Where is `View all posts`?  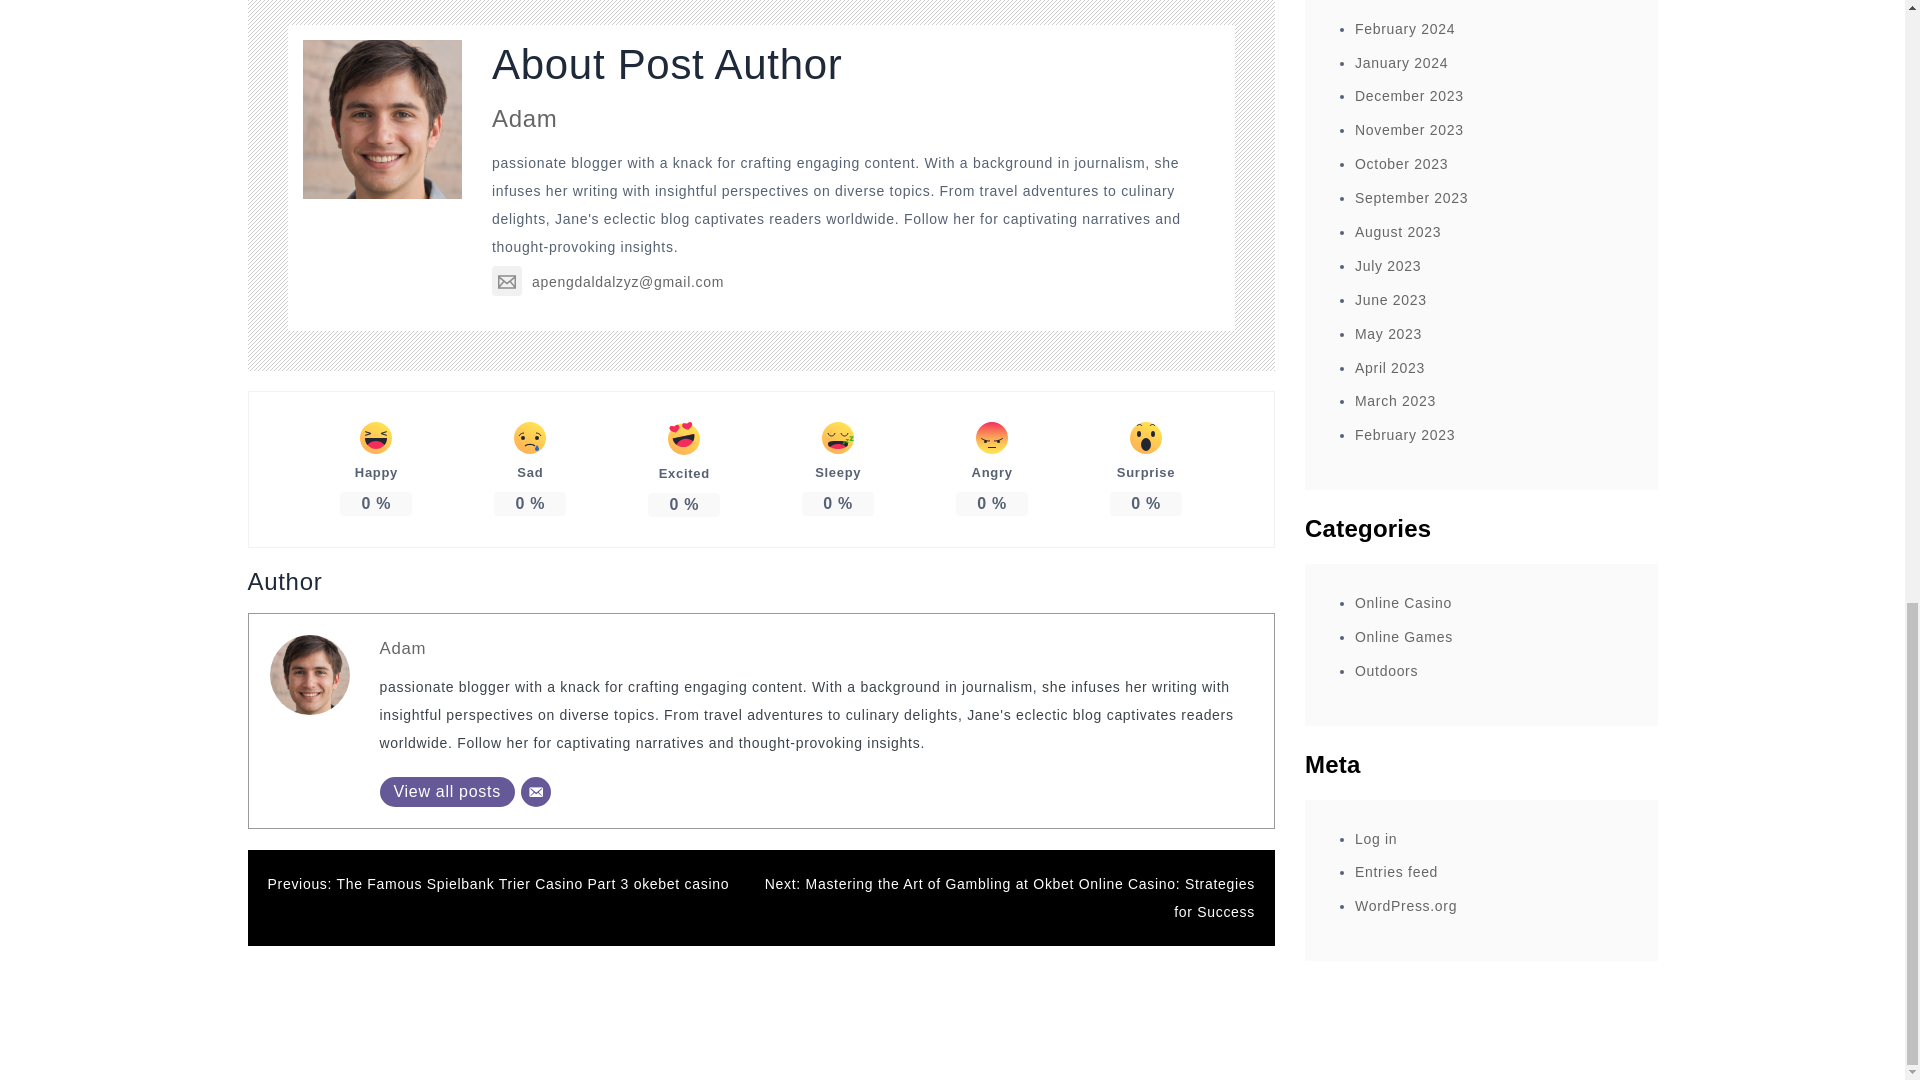 View all posts is located at coordinates (447, 791).